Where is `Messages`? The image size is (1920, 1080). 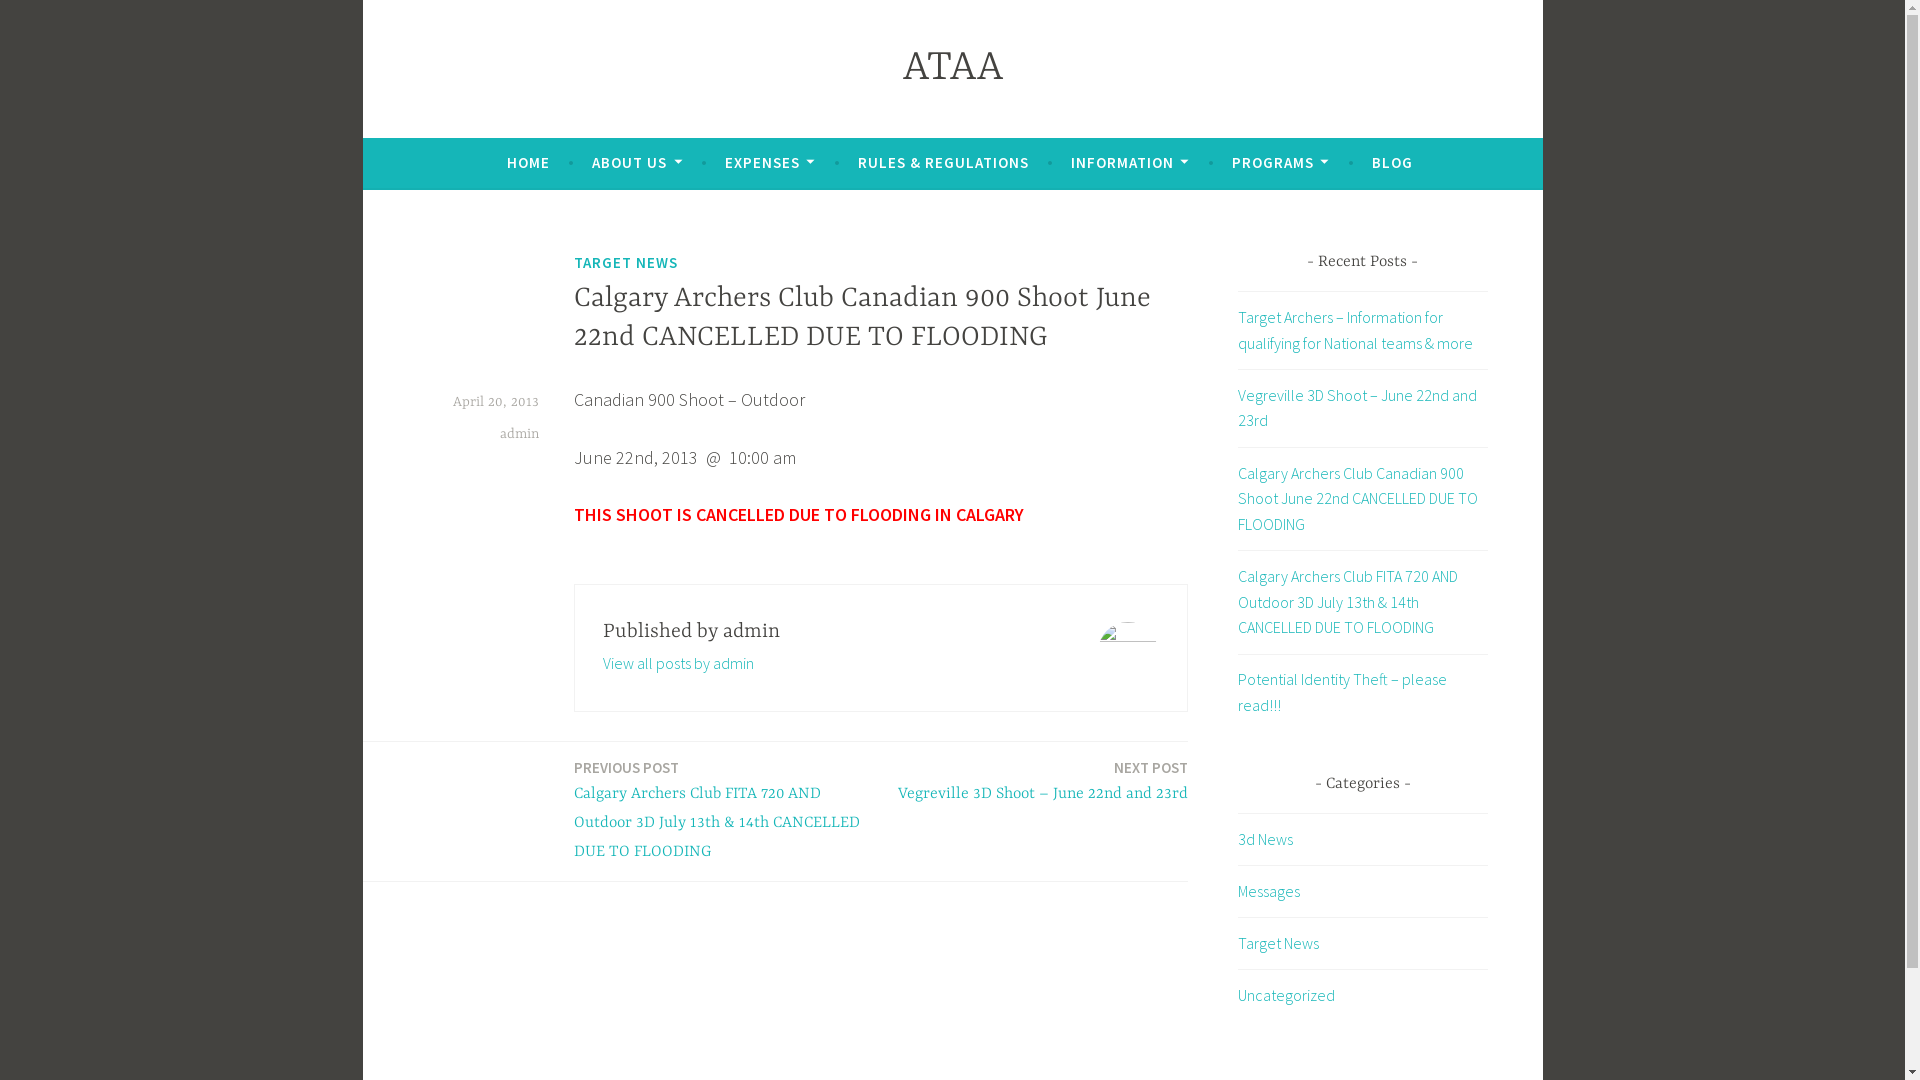 Messages is located at coordinates (1269, 891).